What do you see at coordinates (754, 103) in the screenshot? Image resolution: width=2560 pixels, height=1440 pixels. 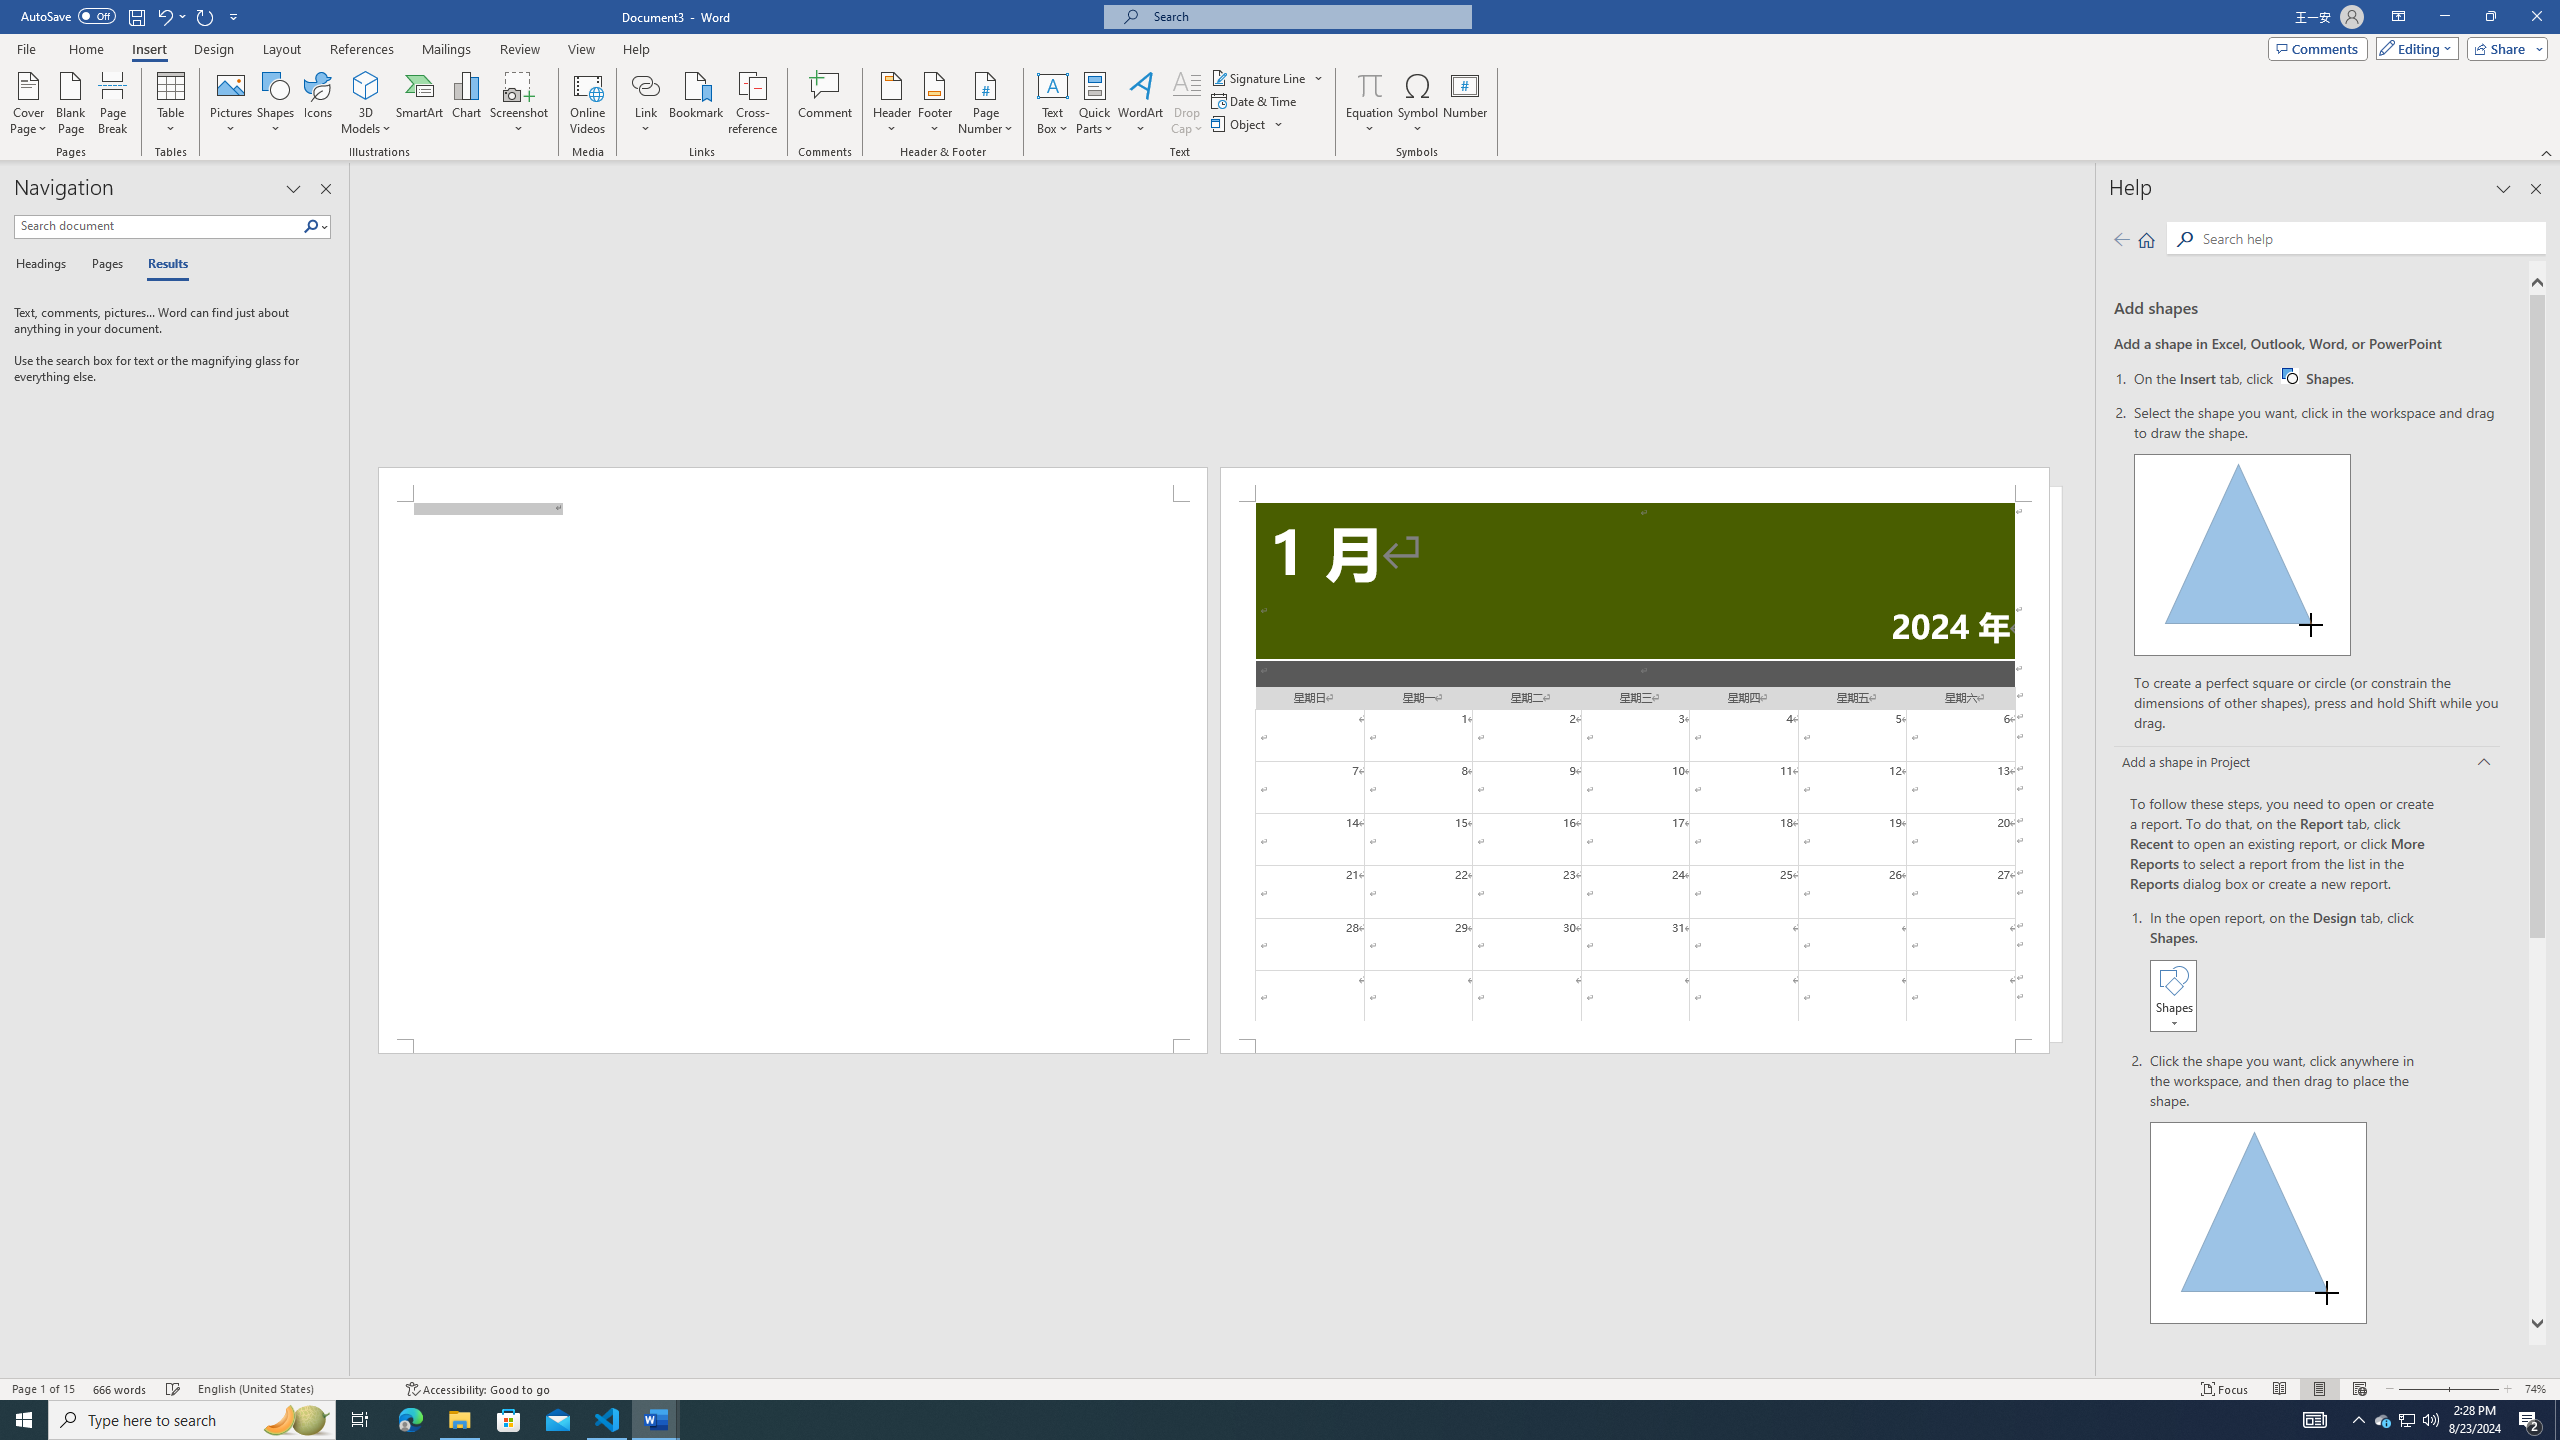 I see `Cross-reference...` at bounding box center [754, 103].